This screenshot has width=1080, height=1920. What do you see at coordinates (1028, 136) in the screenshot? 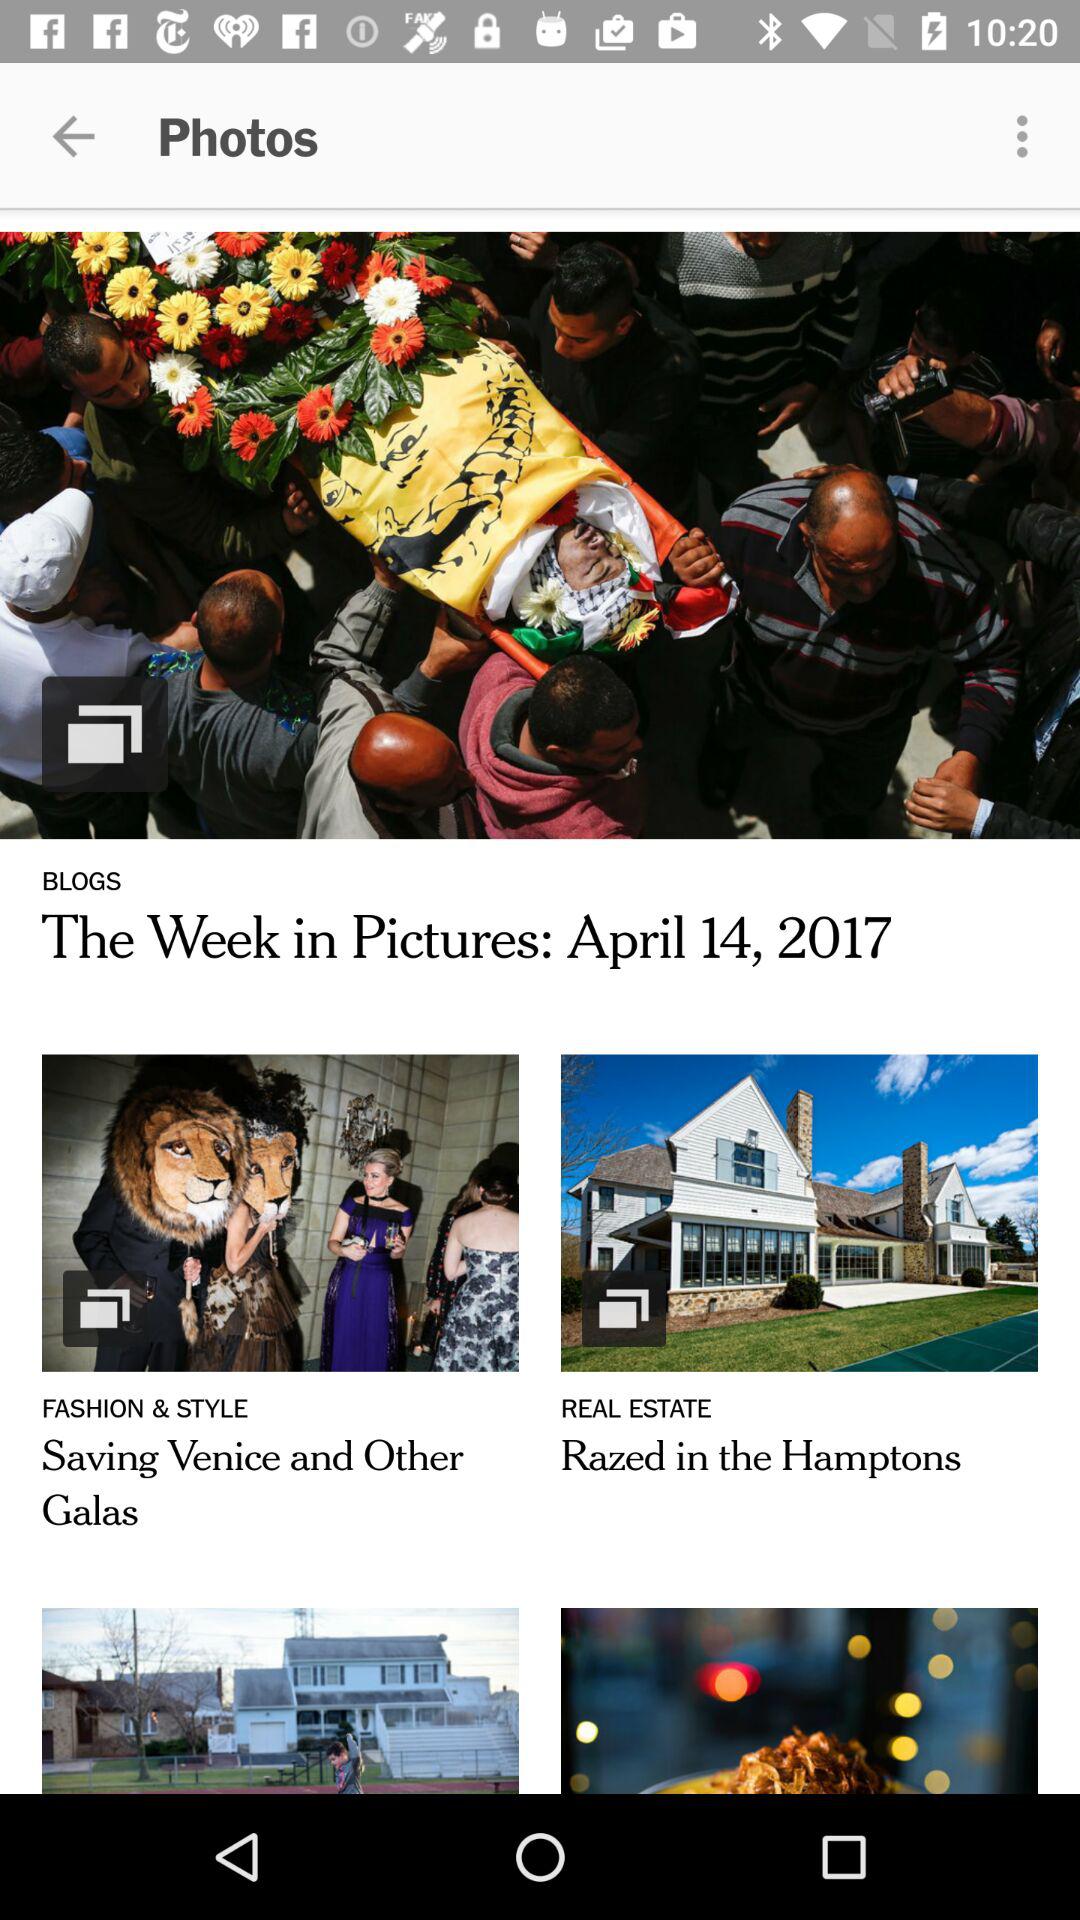
I see `select the three dot icon on top right corner` at bounding box center [1028, 136].